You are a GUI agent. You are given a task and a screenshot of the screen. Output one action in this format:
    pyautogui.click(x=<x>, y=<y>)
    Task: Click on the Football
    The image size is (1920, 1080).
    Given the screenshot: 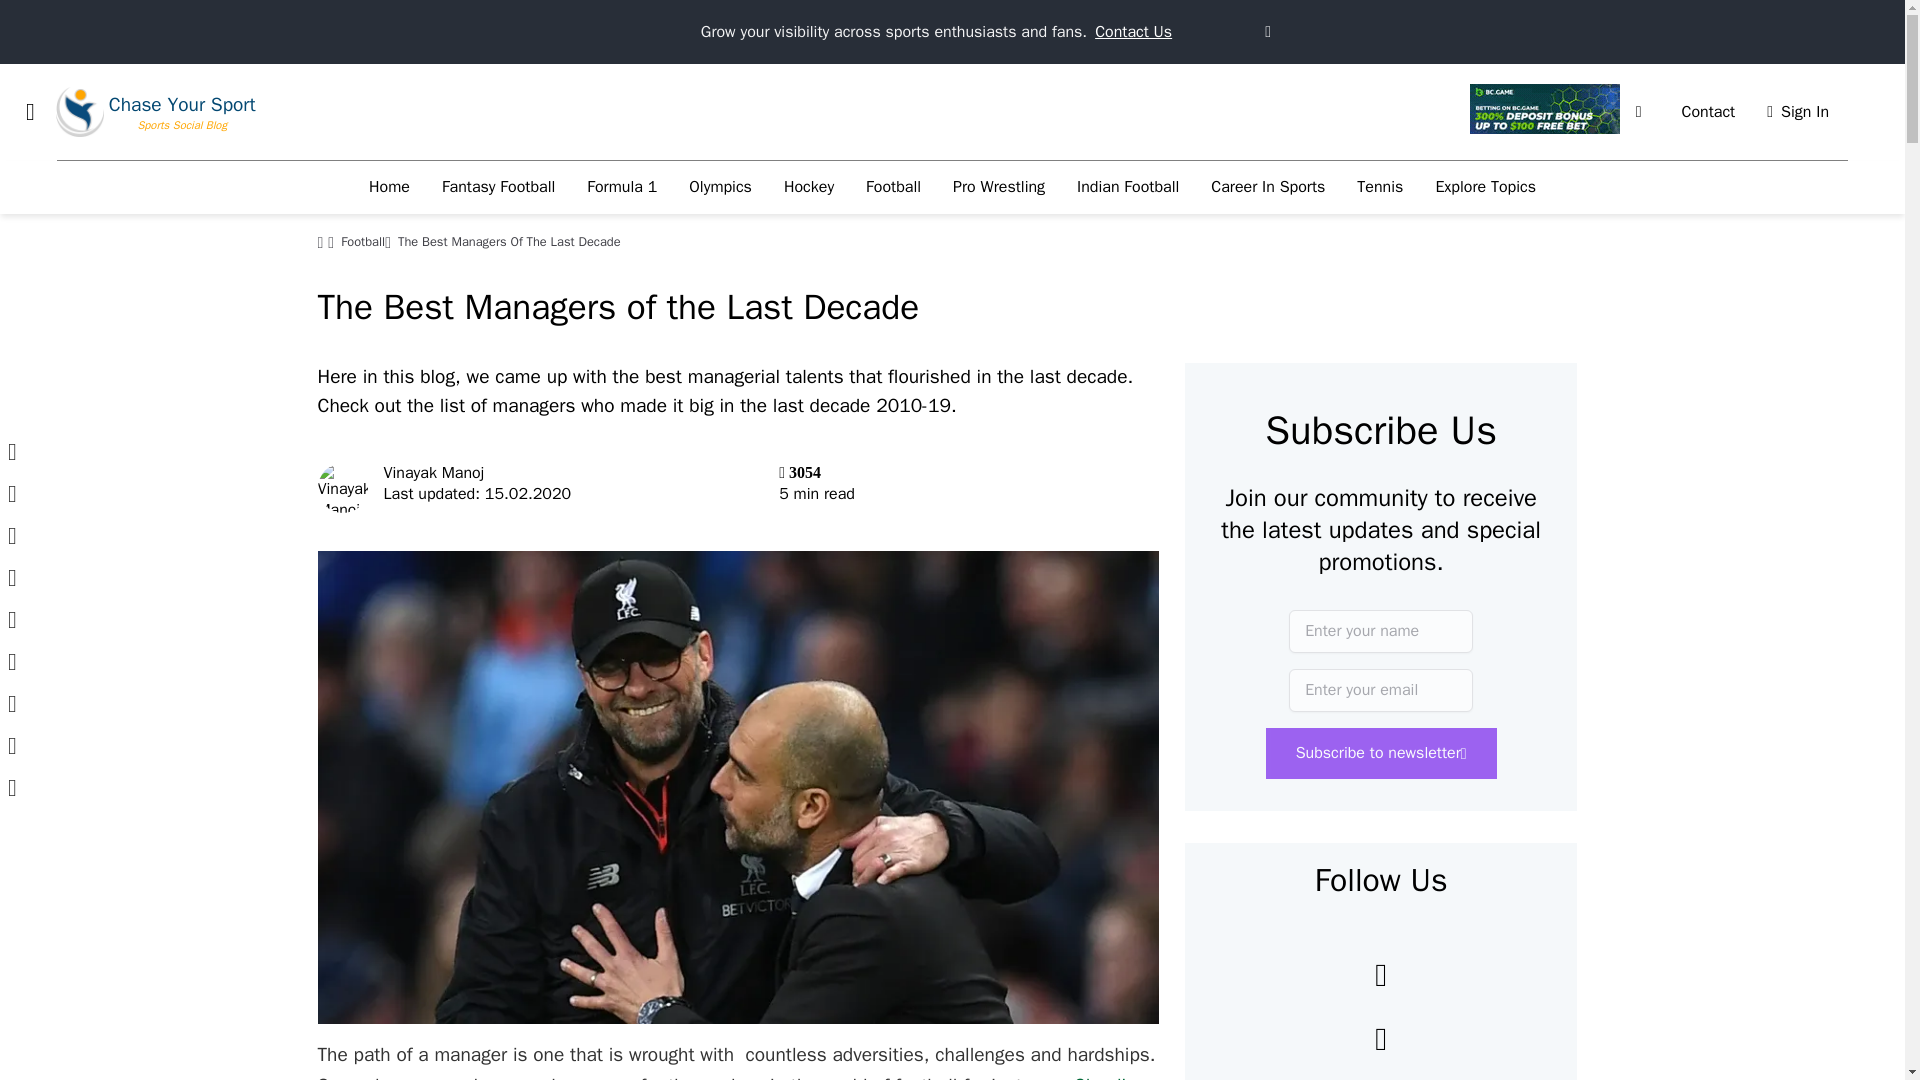 What is the action you would take?
    pyautogui.click(x=363, y=242)
    